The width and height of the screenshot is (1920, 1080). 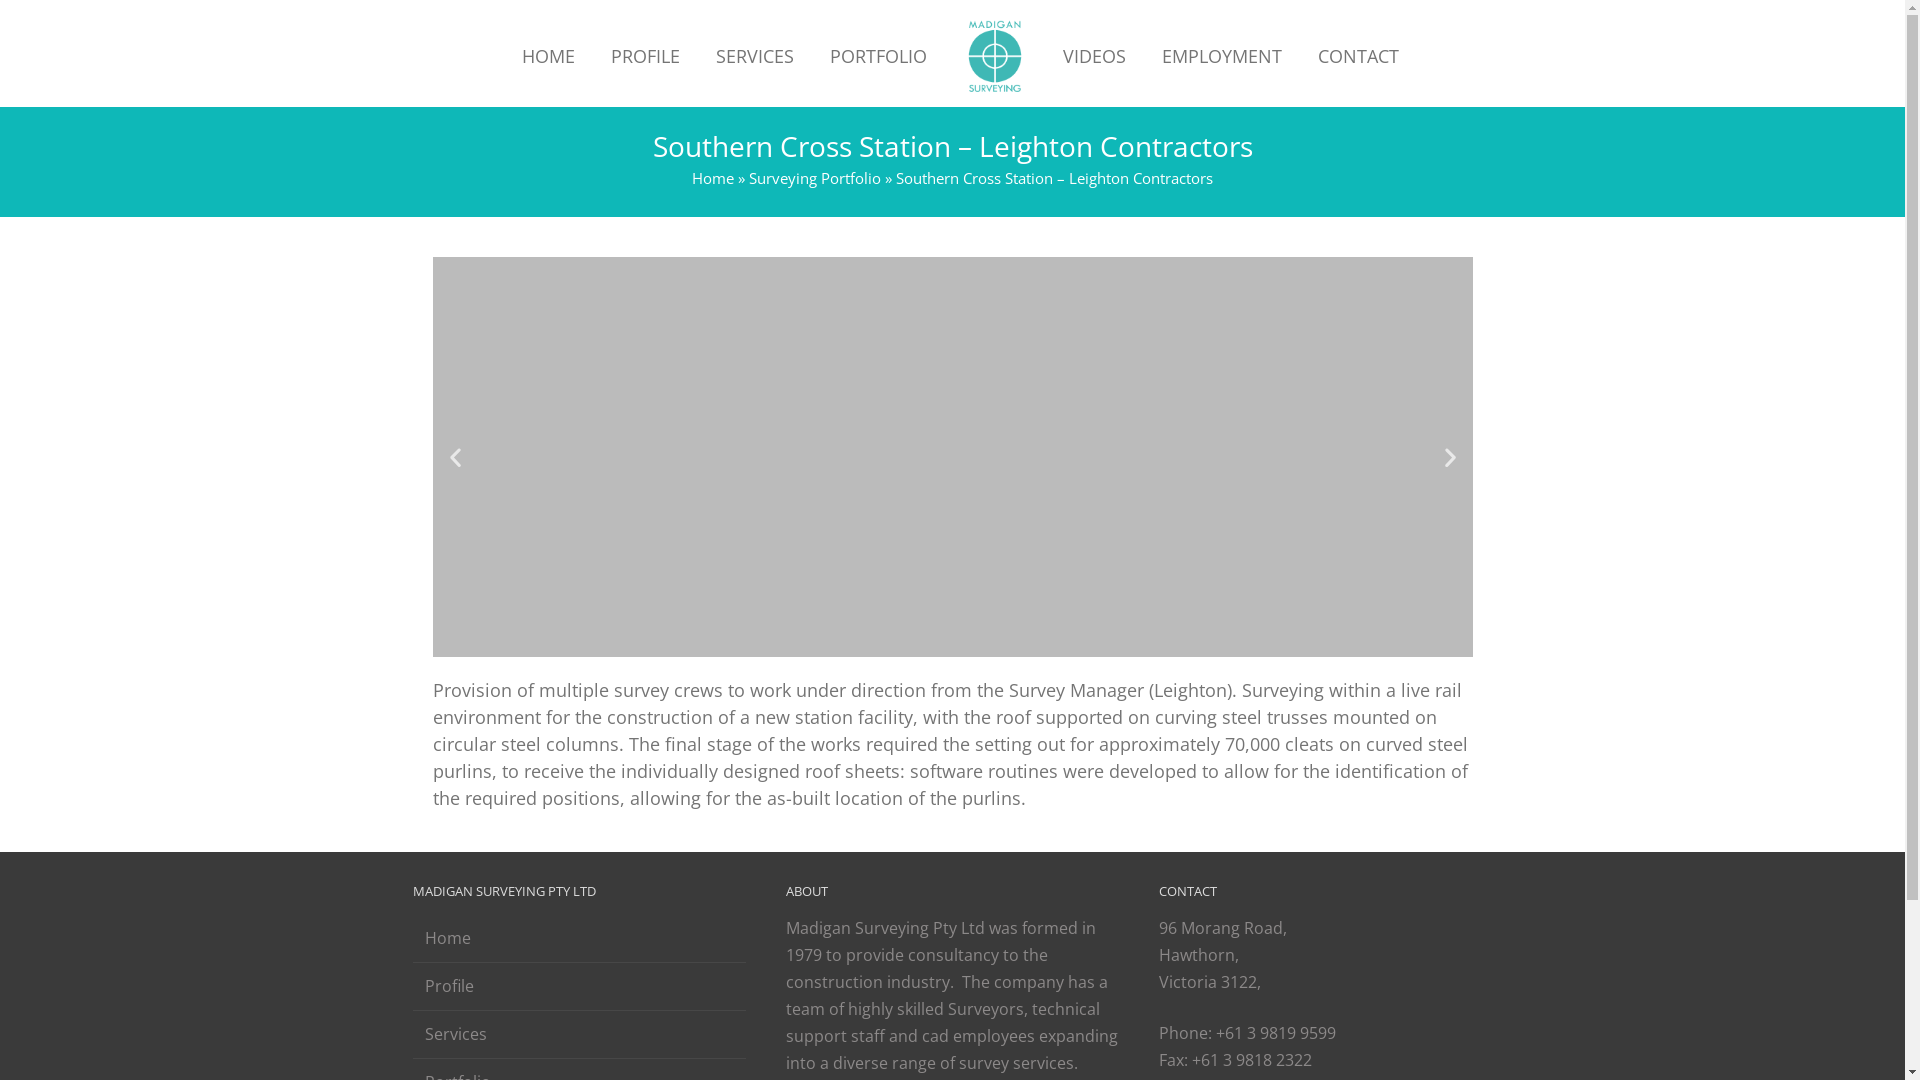 I want to click on Surveying Portfolio, so click(x=815, y=178).